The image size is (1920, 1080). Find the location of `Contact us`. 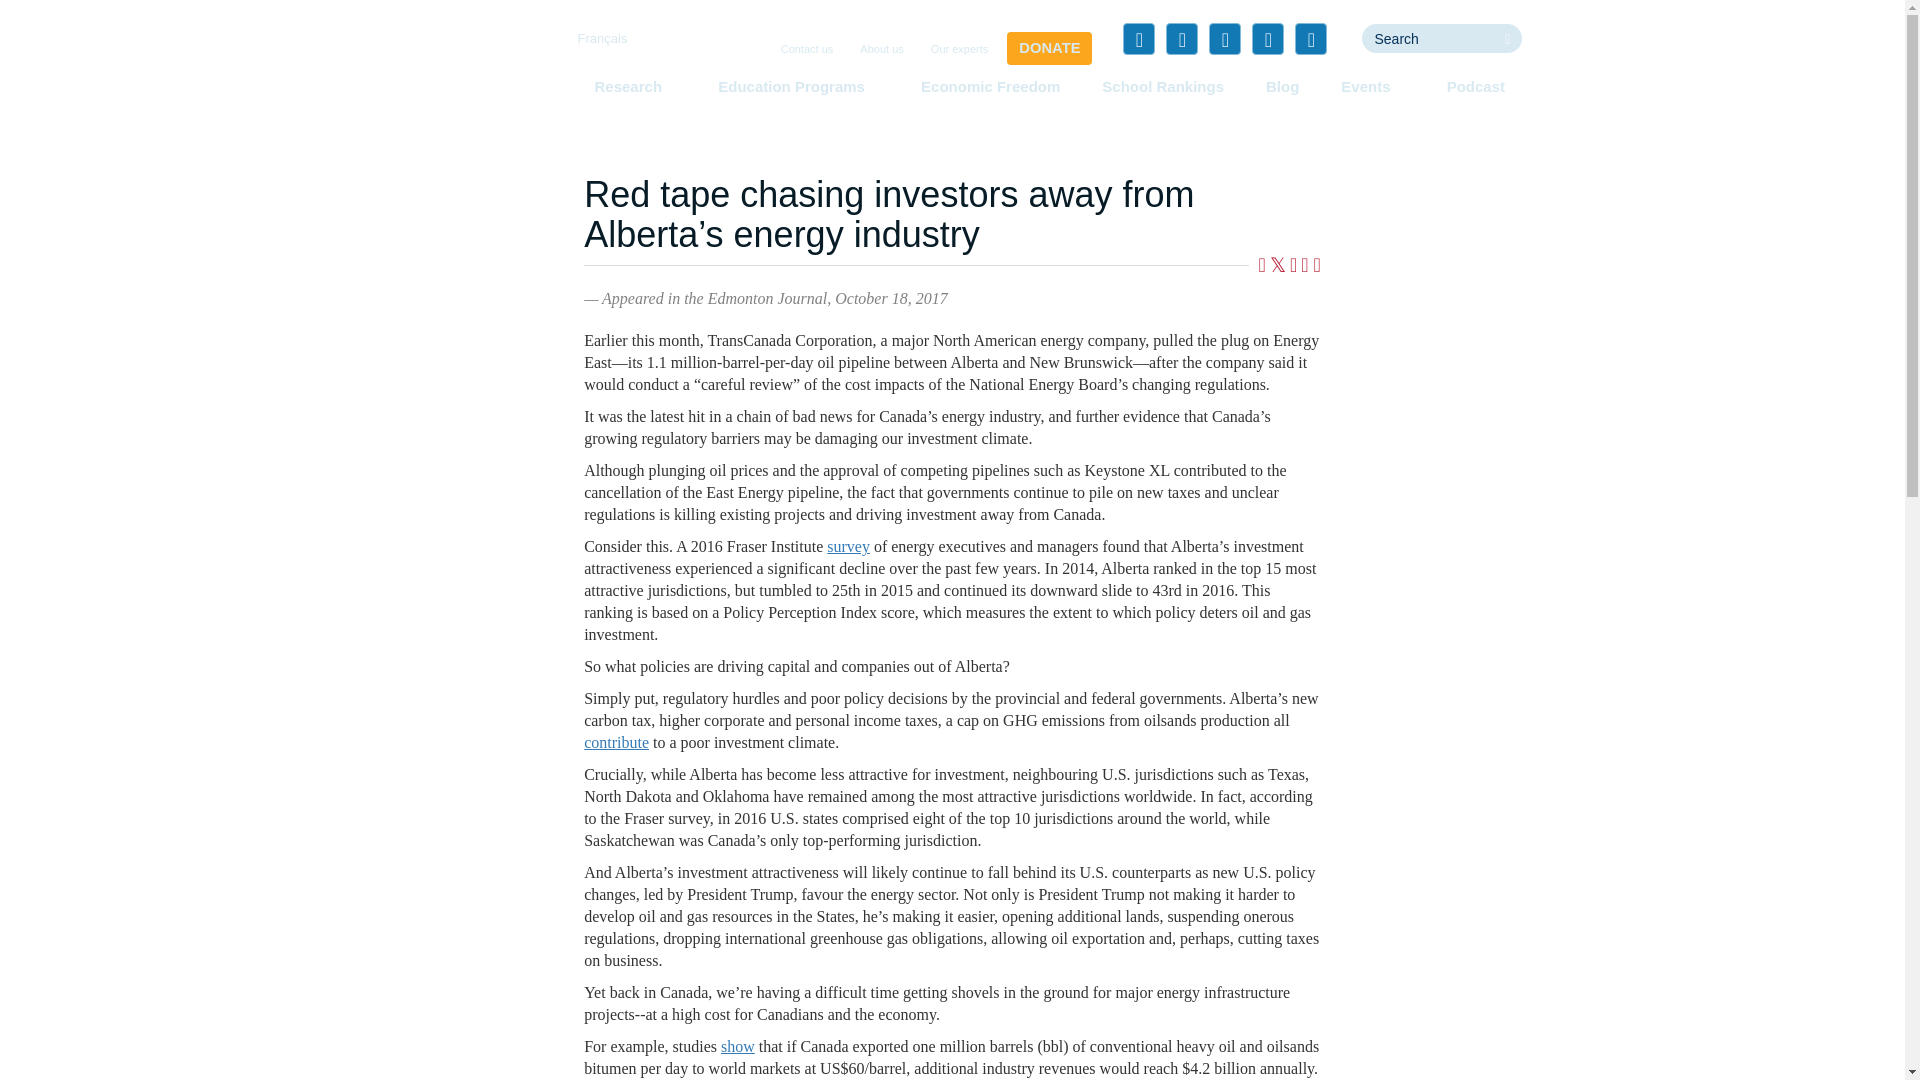

Contact us is located at coordinates (808, 50).